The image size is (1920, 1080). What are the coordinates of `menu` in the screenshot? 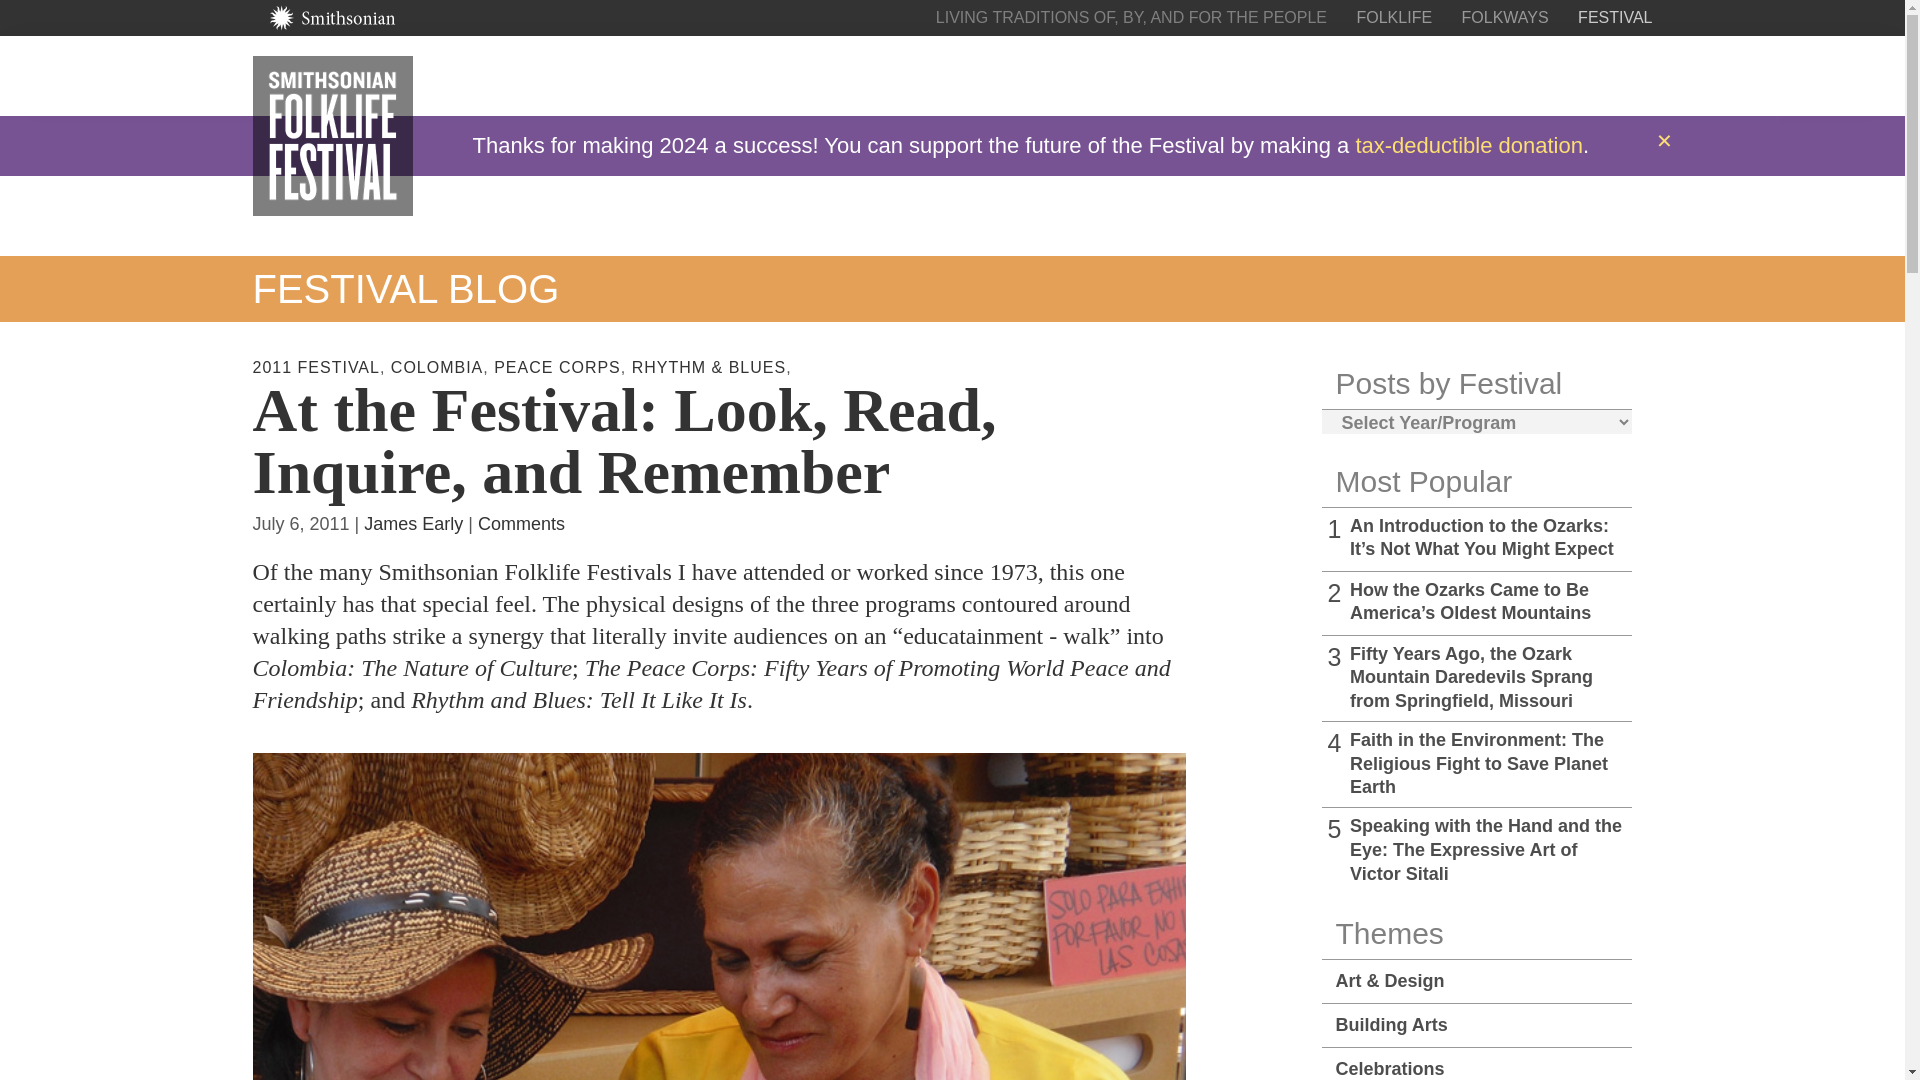 It's located at (1640, 75).